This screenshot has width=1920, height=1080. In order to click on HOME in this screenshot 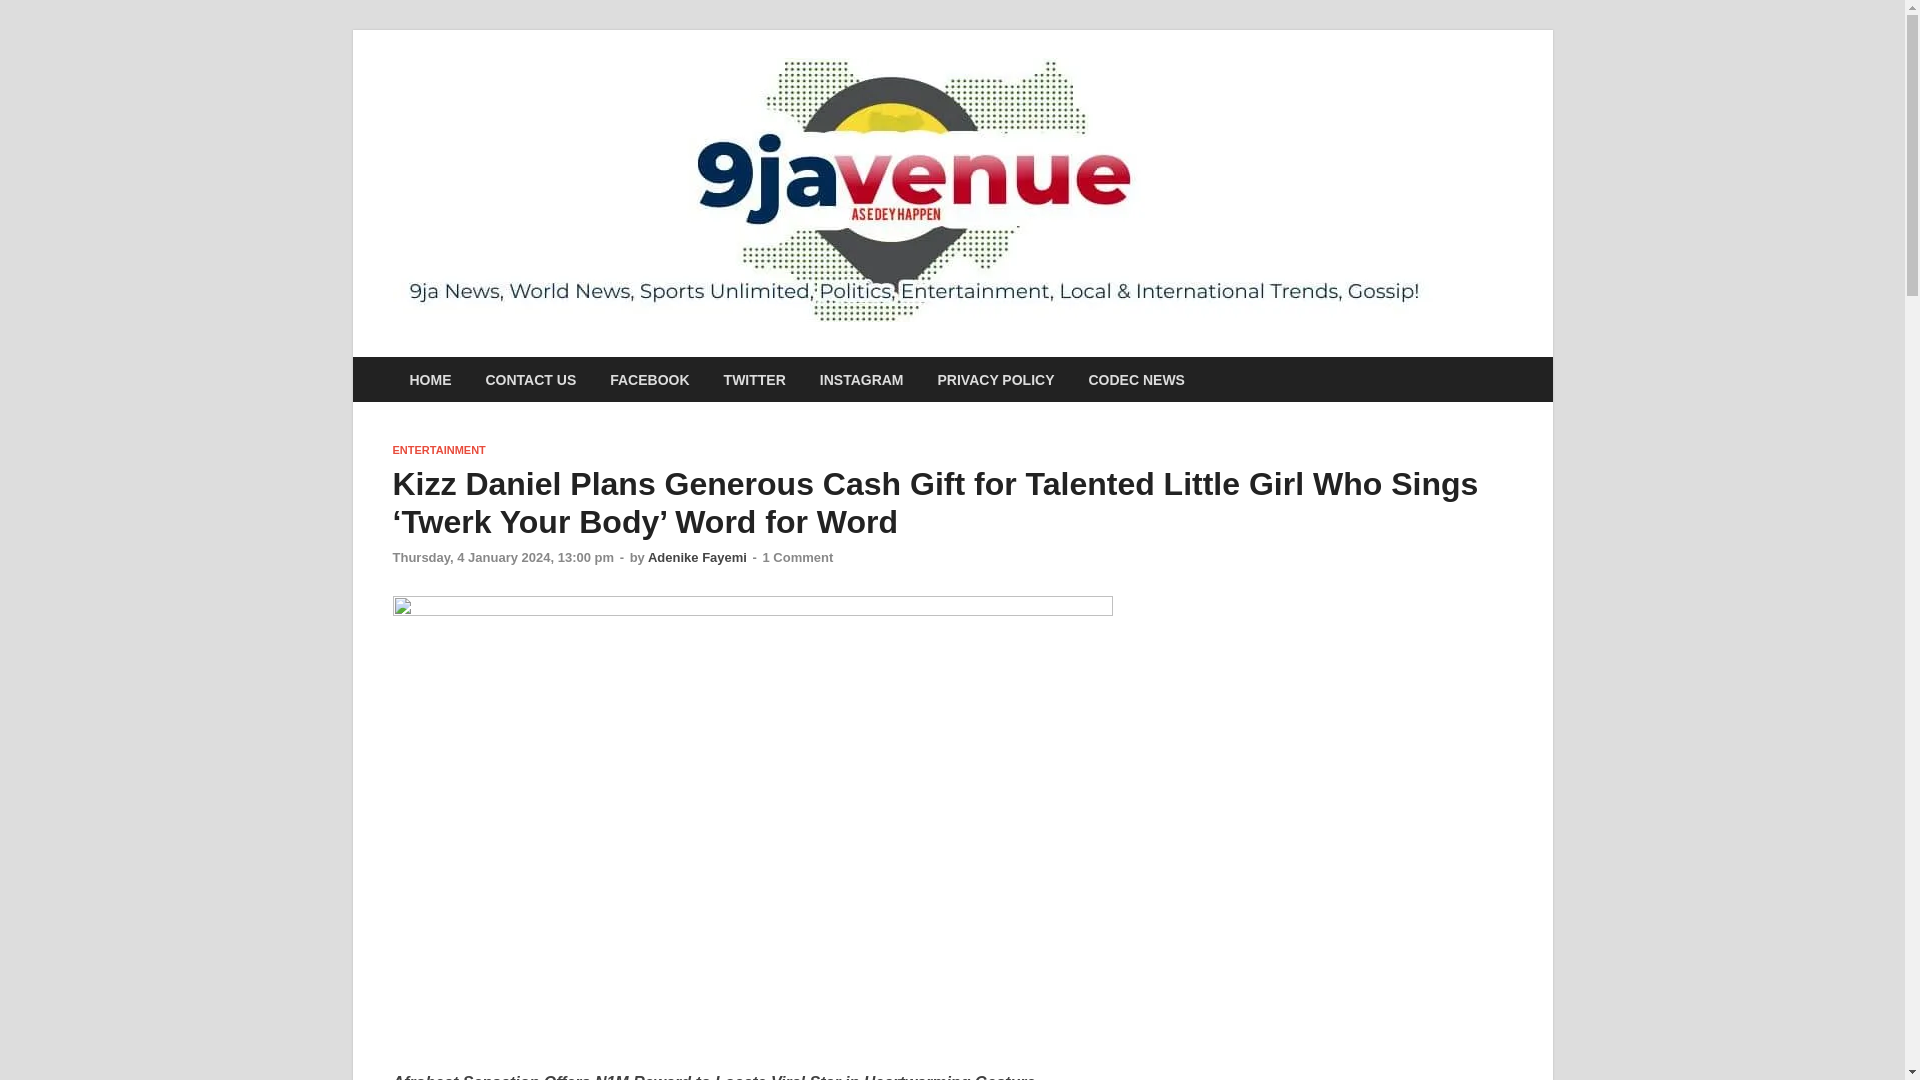, I will do `click(430, 379)`.